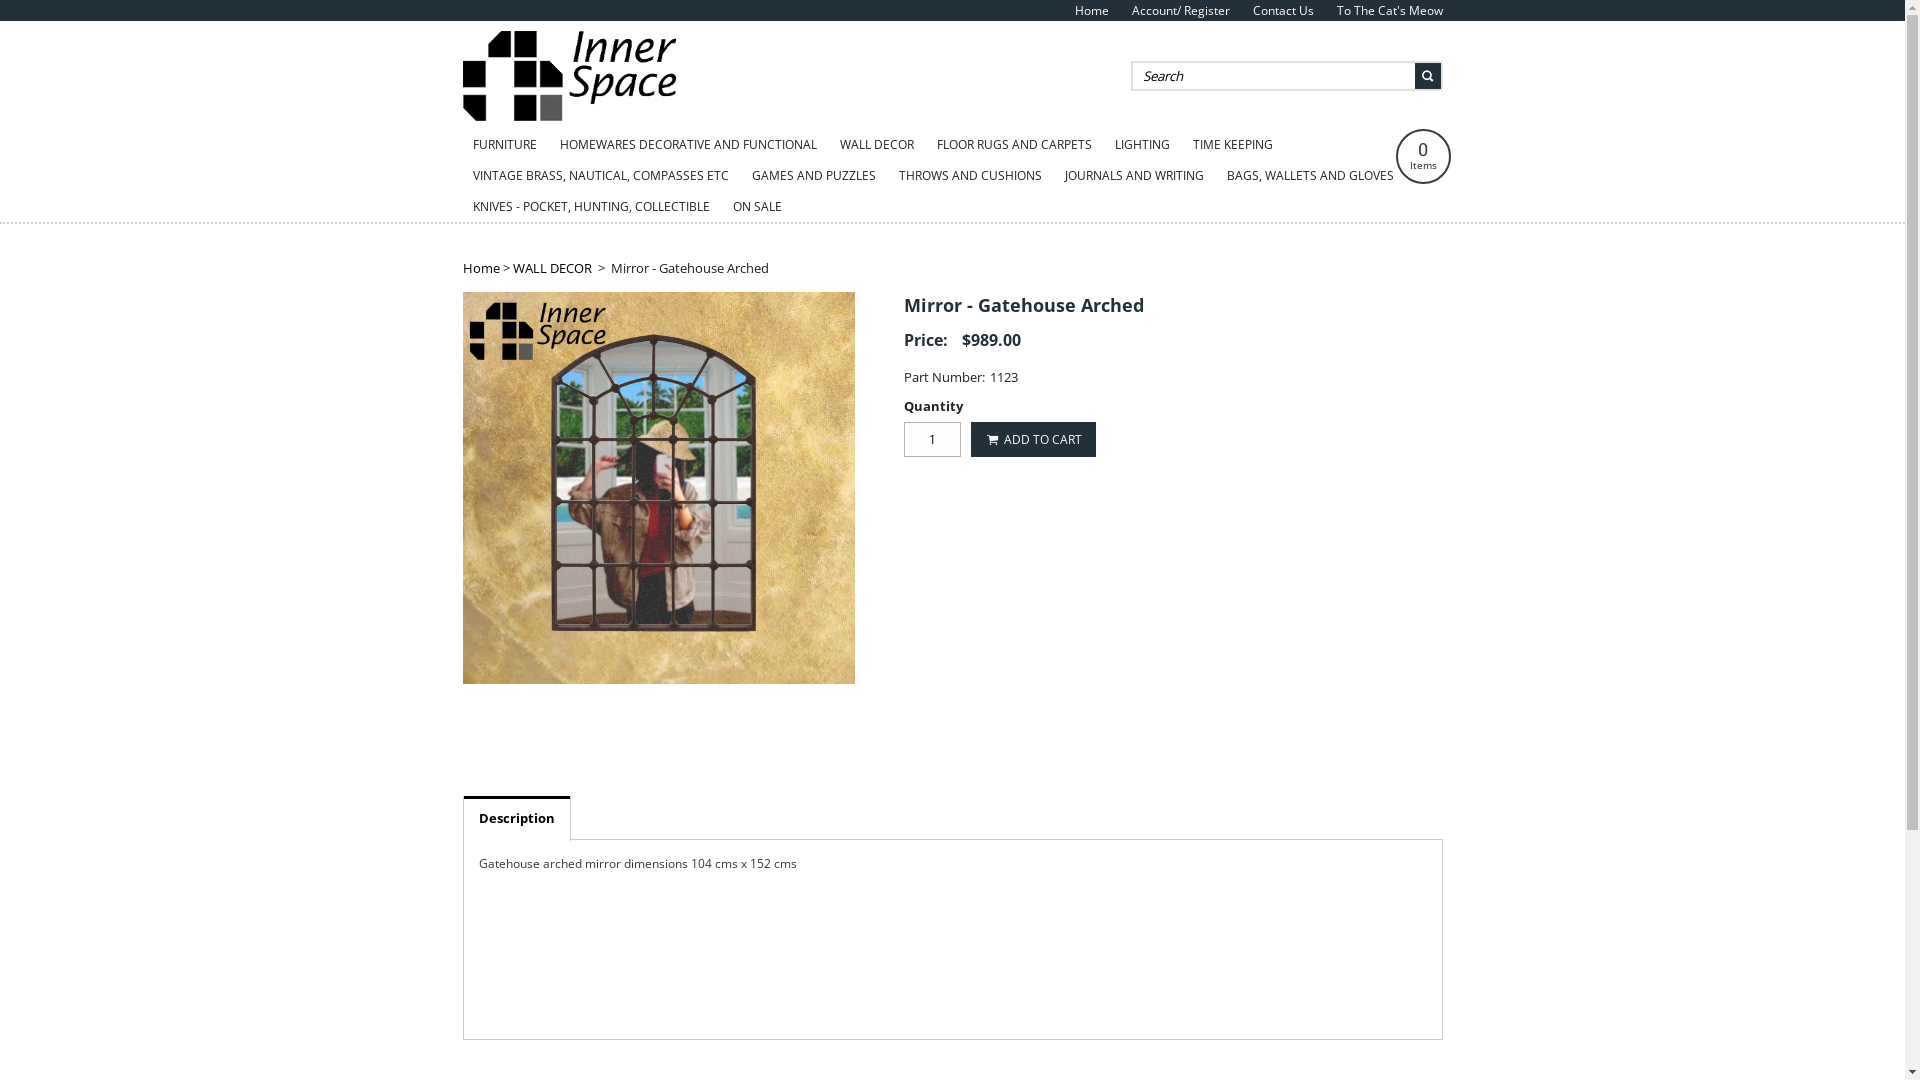  I want to click on JOURNALS AND WRITING, so click(1134, 176).